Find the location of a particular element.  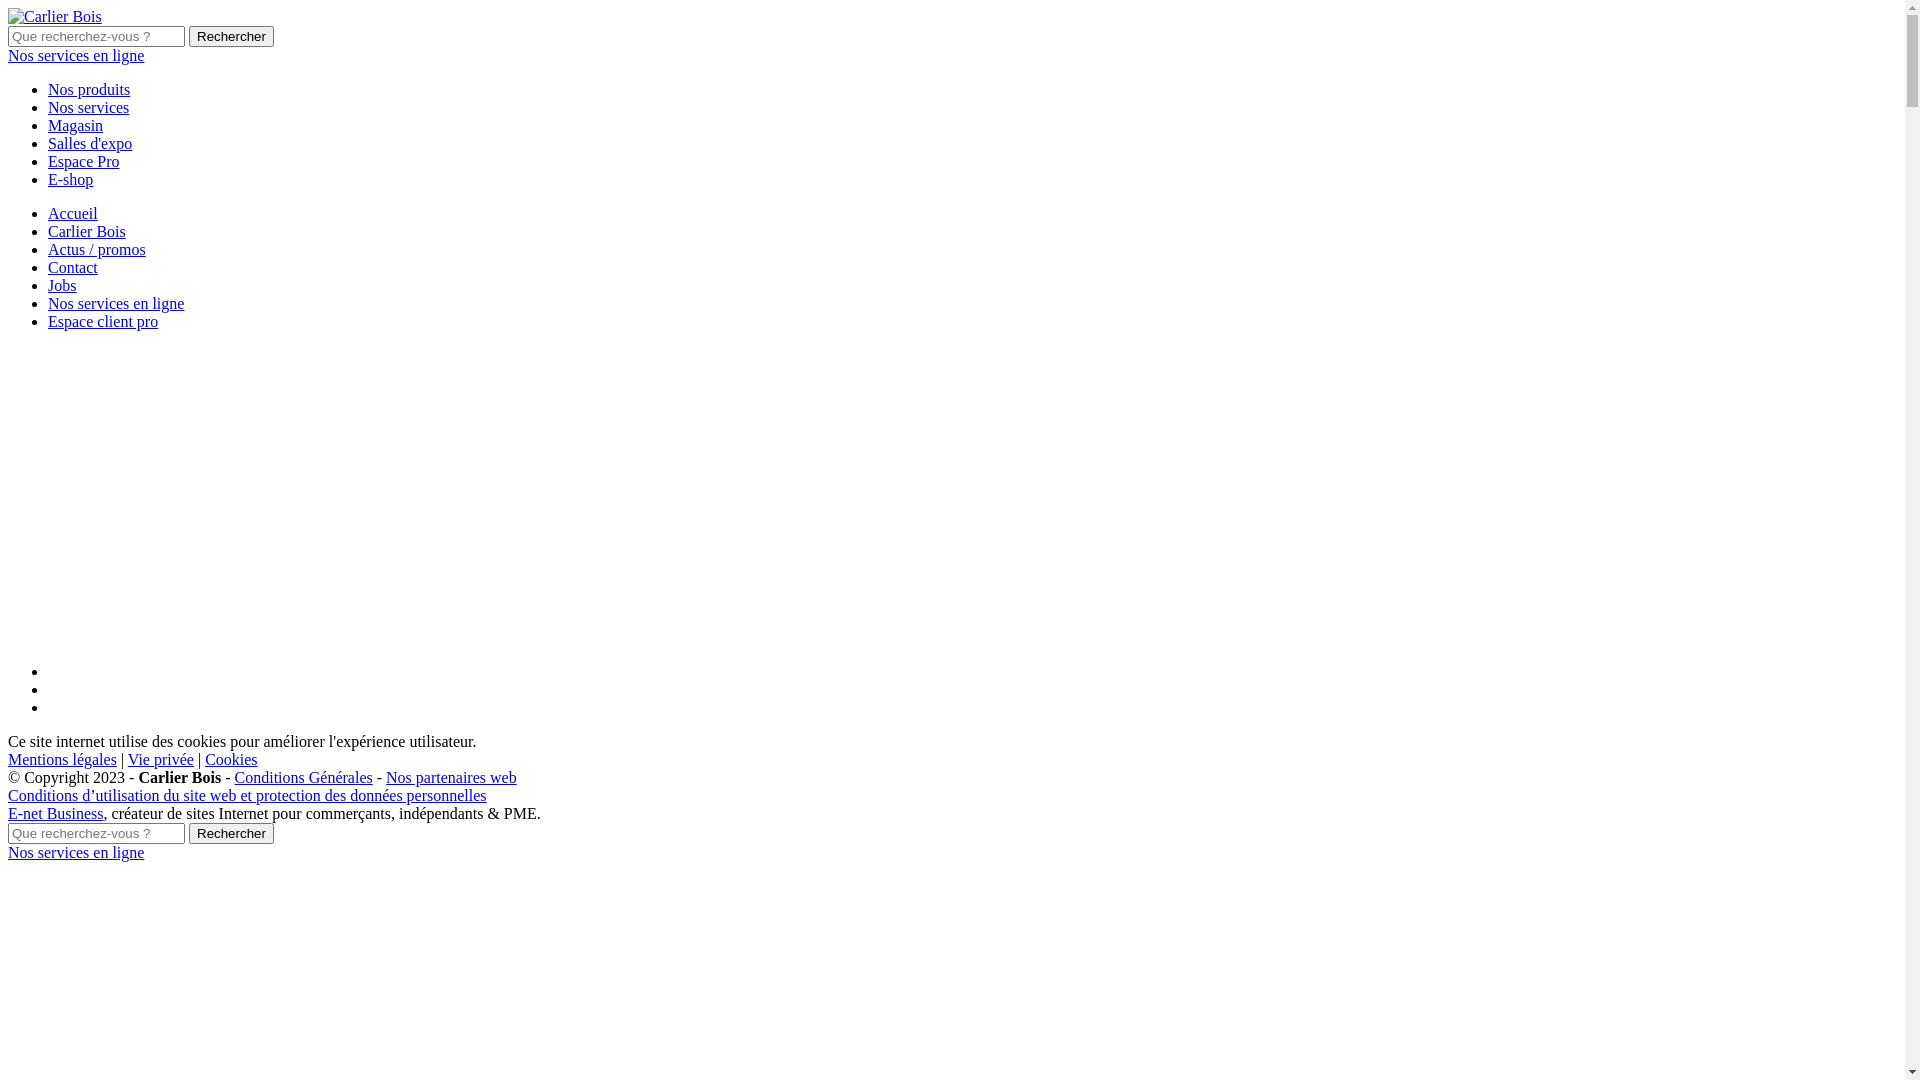

Cookies is located at coordinates (231, 760).